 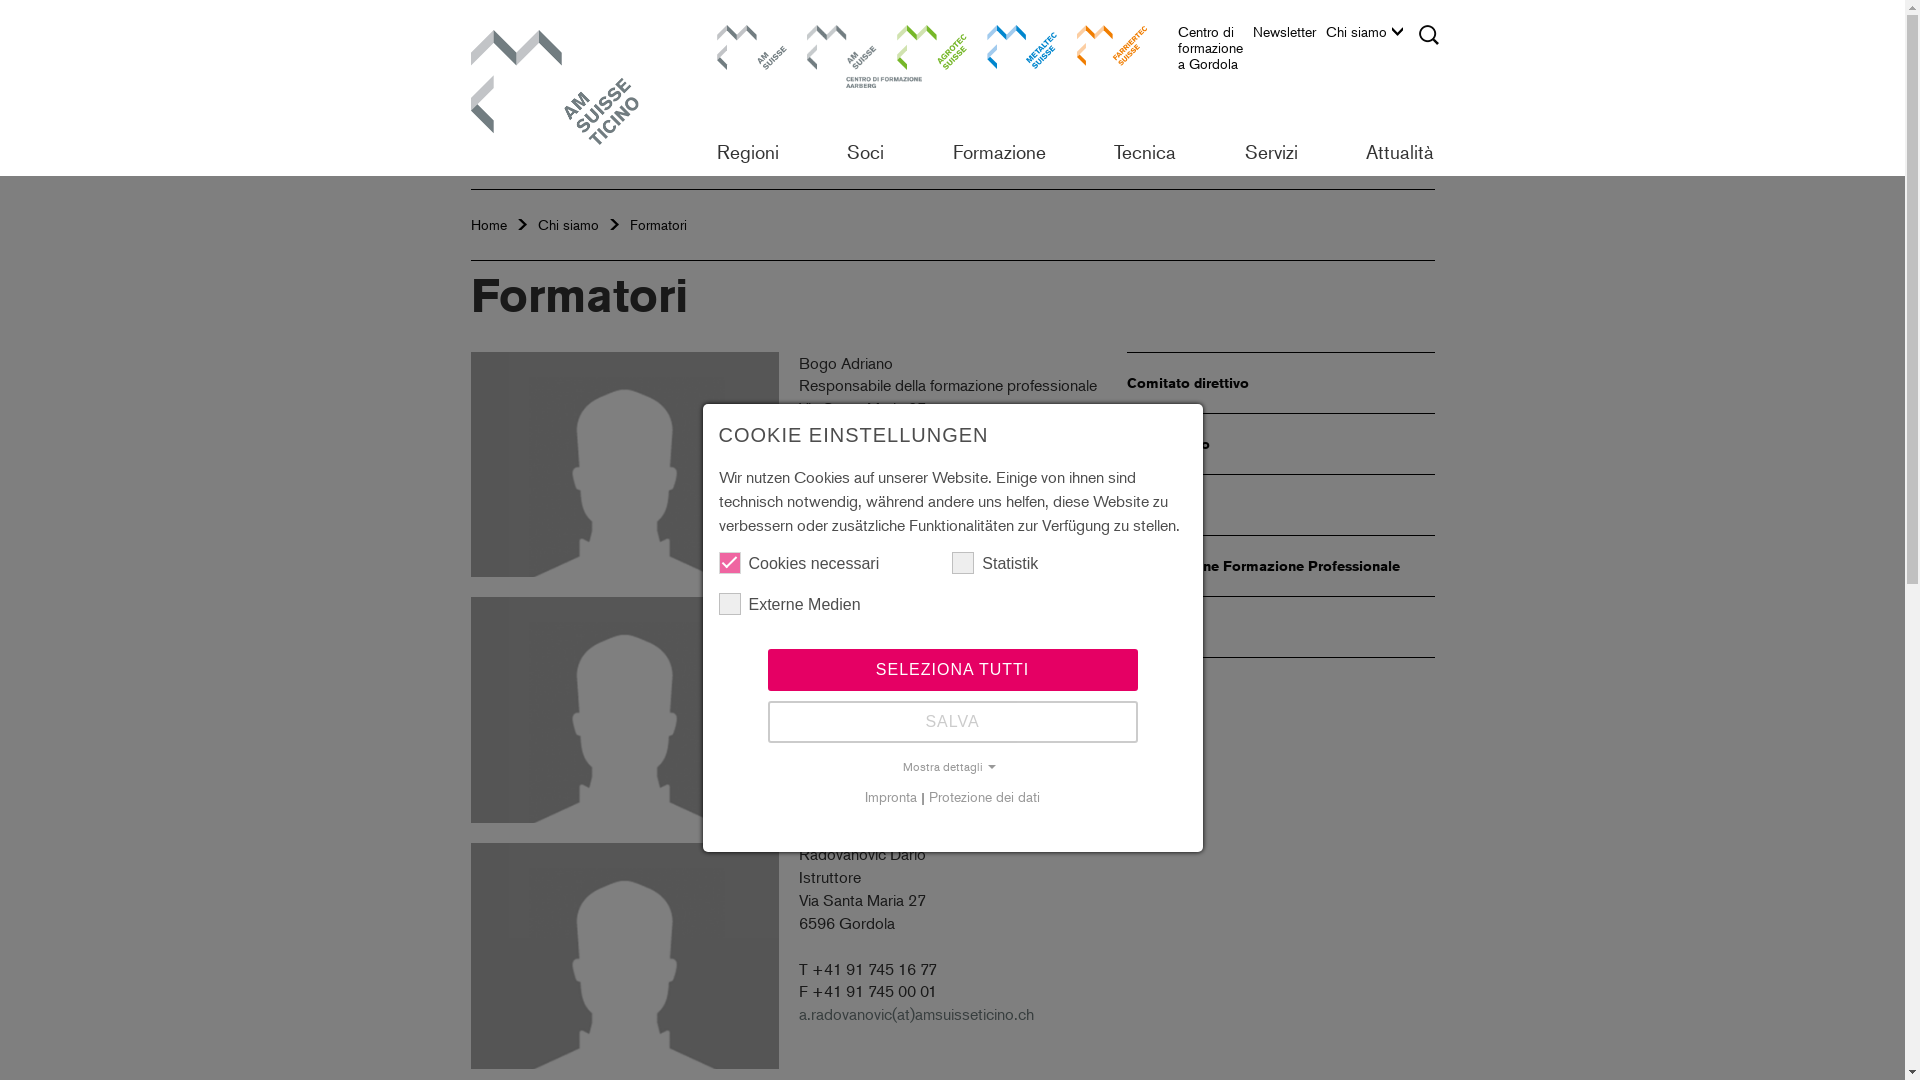 I want to click on Newsletter, so click(x=1288, y=37).